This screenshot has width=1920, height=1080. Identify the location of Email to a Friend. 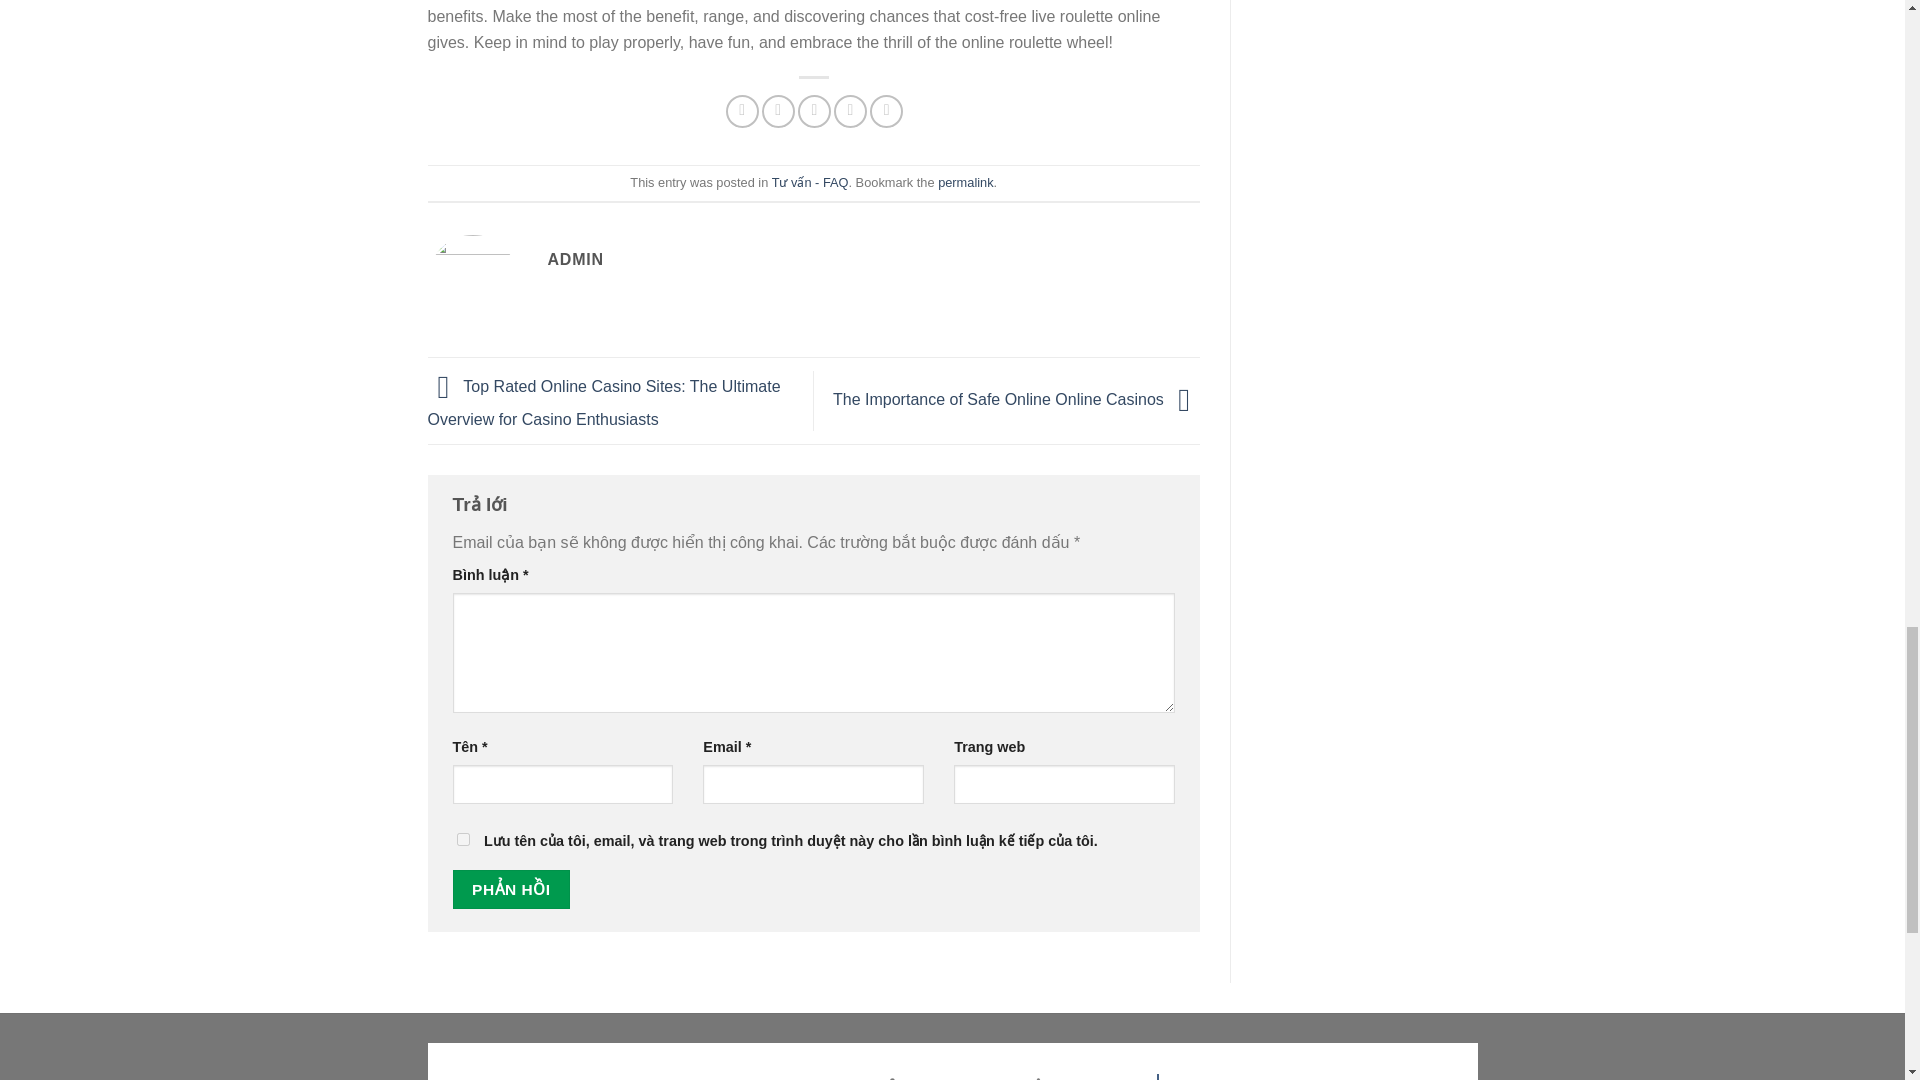
(814, 112).